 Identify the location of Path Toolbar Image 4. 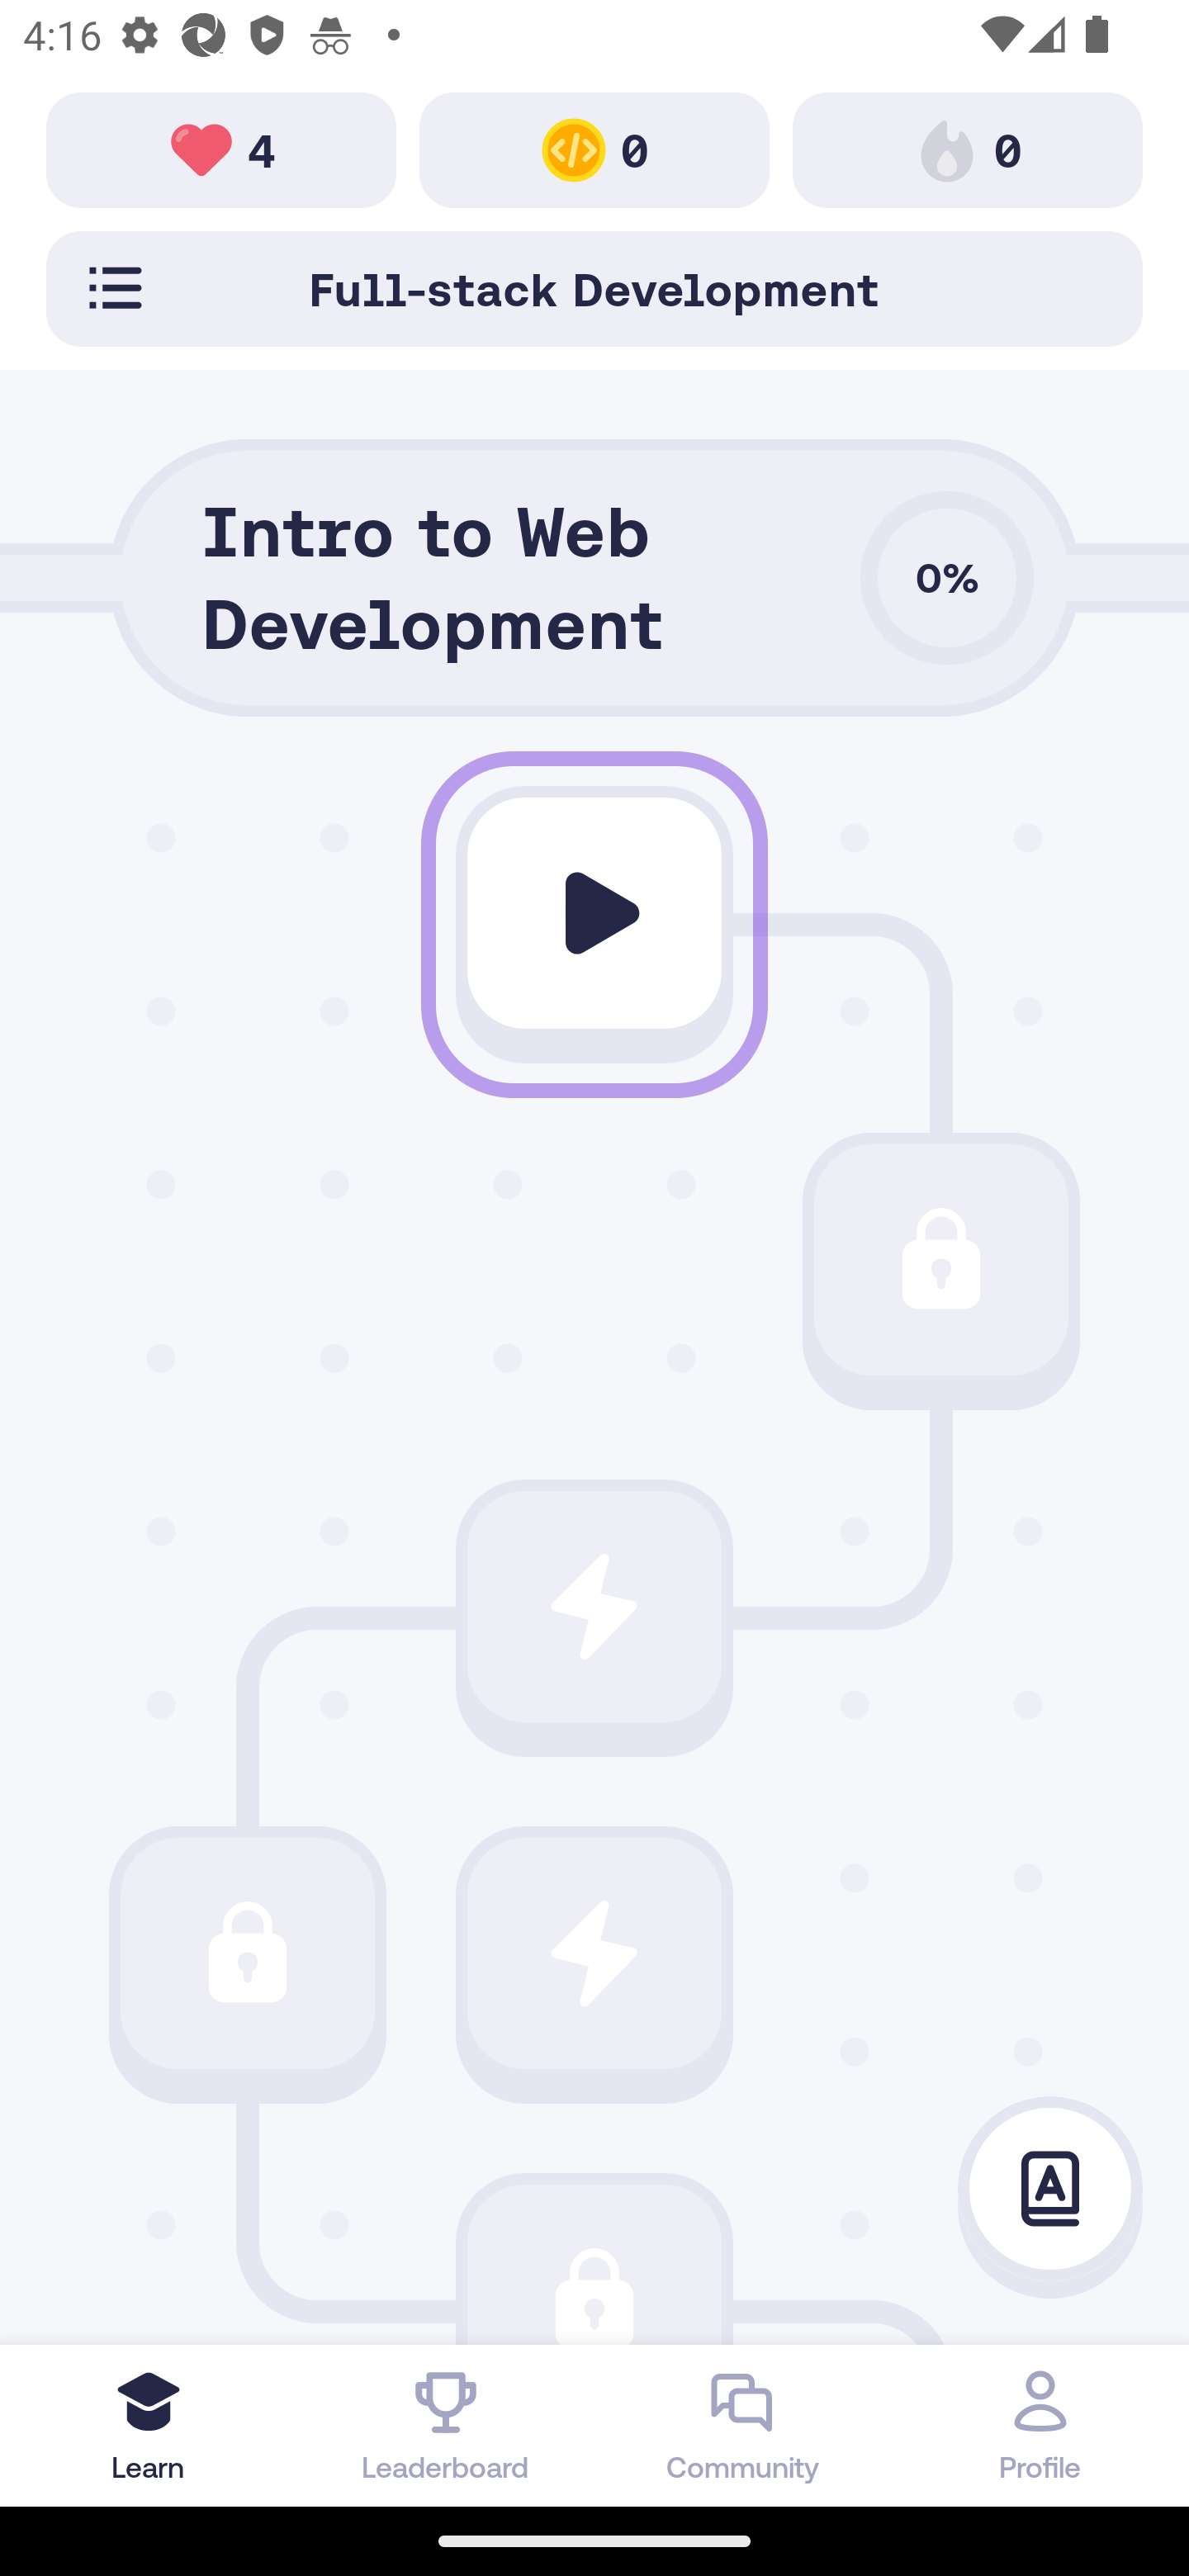
(221, 149).